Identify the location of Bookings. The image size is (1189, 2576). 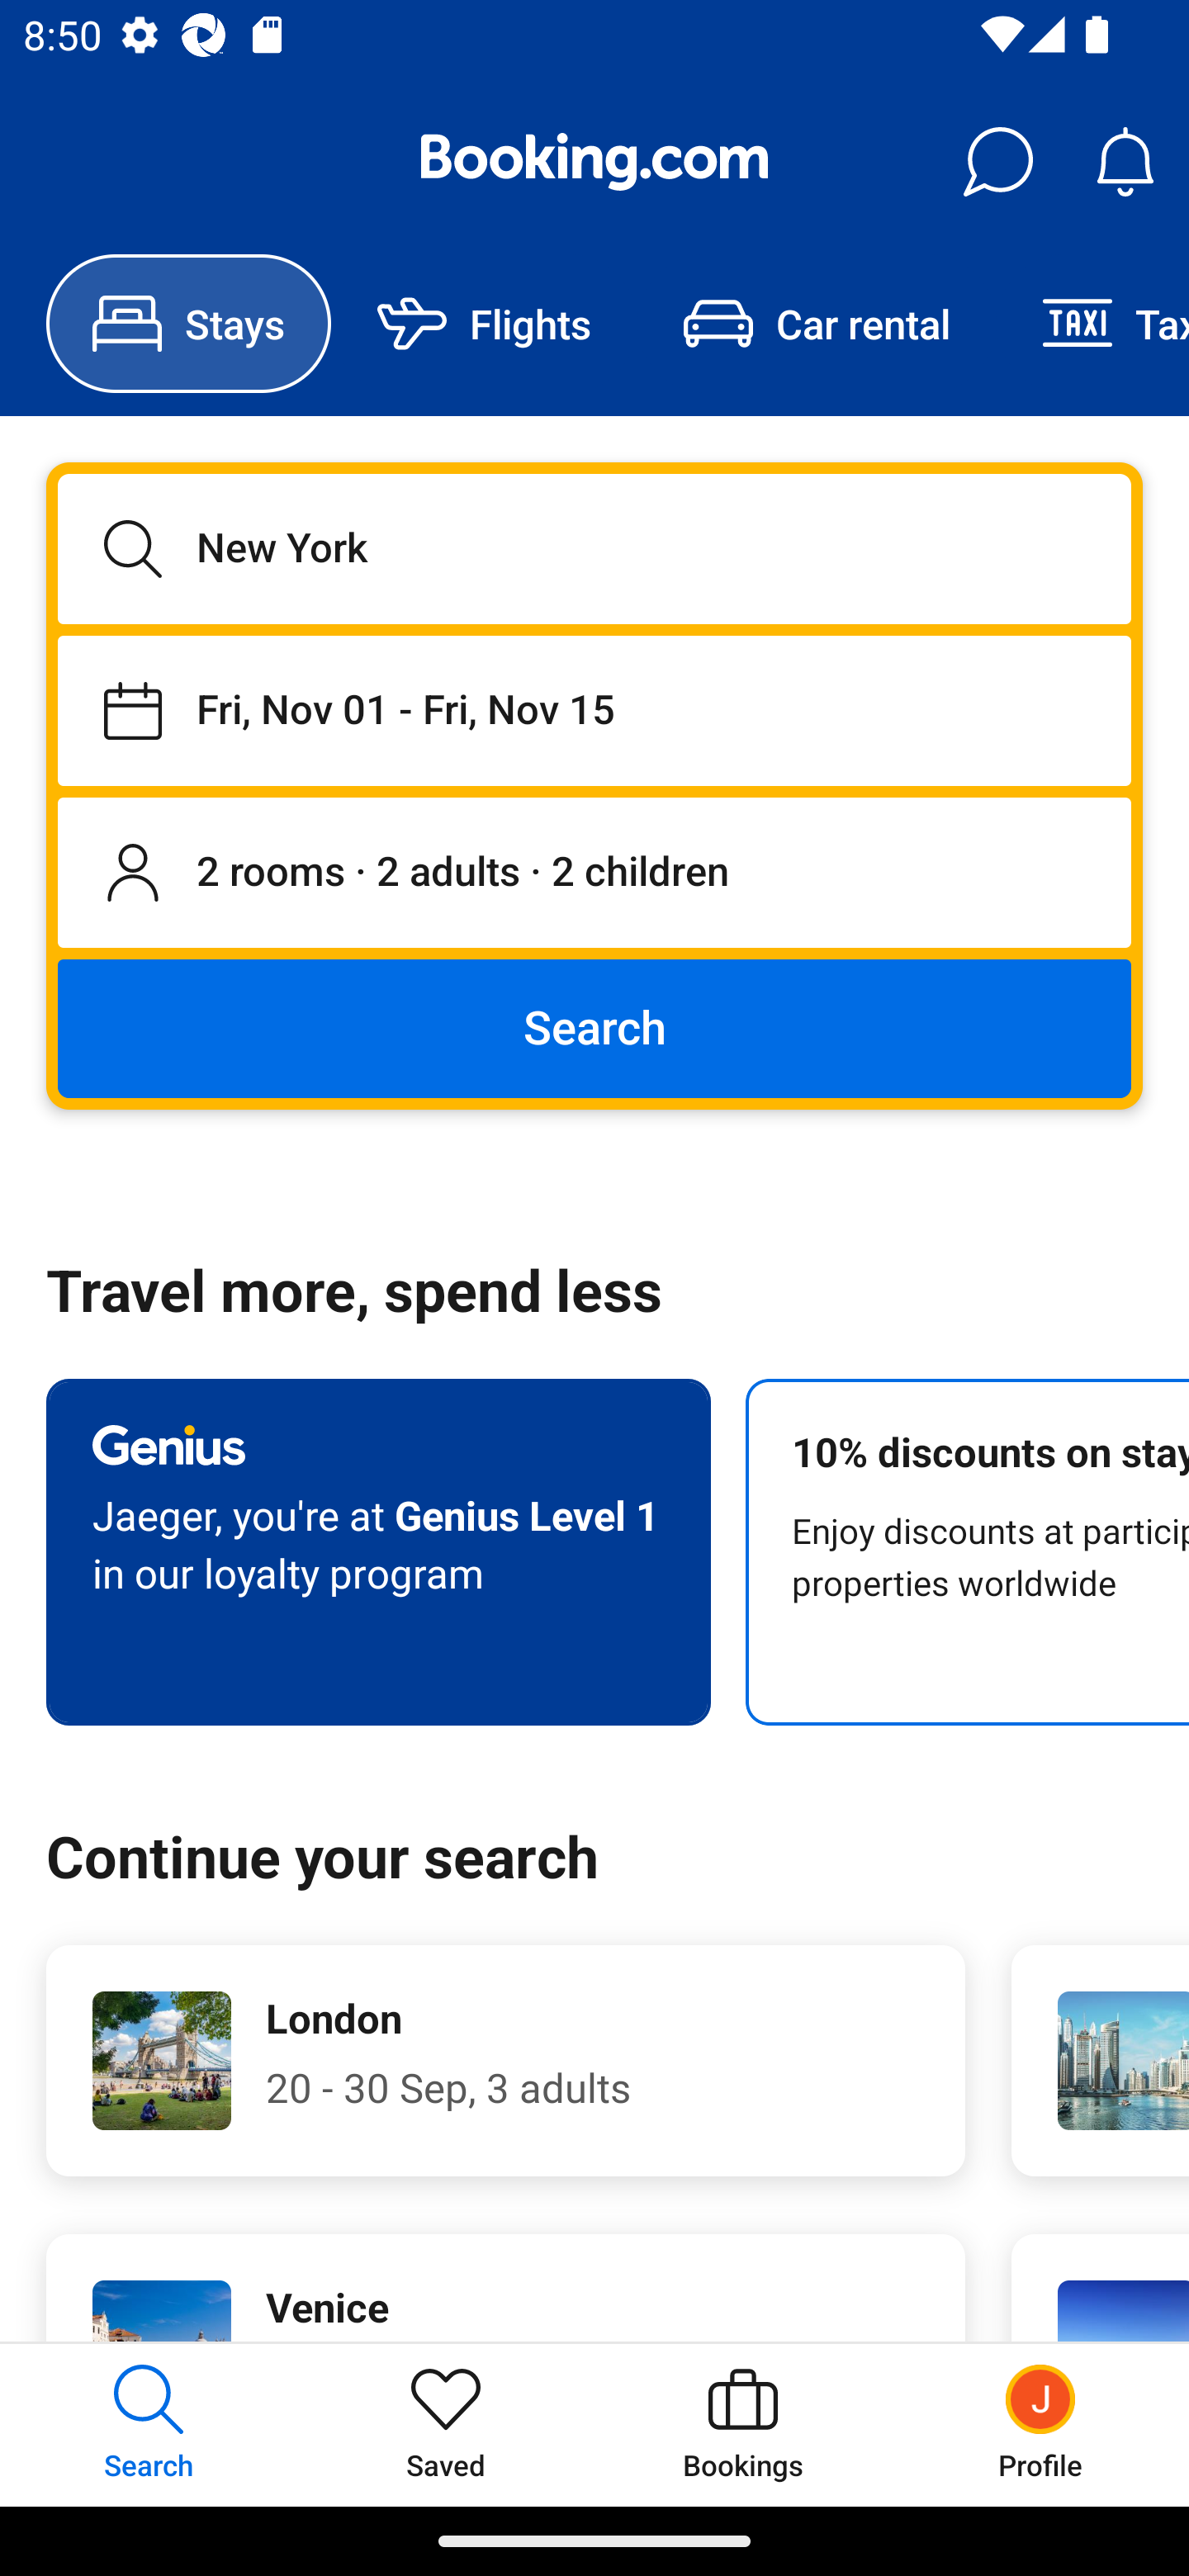
(743, 2424).